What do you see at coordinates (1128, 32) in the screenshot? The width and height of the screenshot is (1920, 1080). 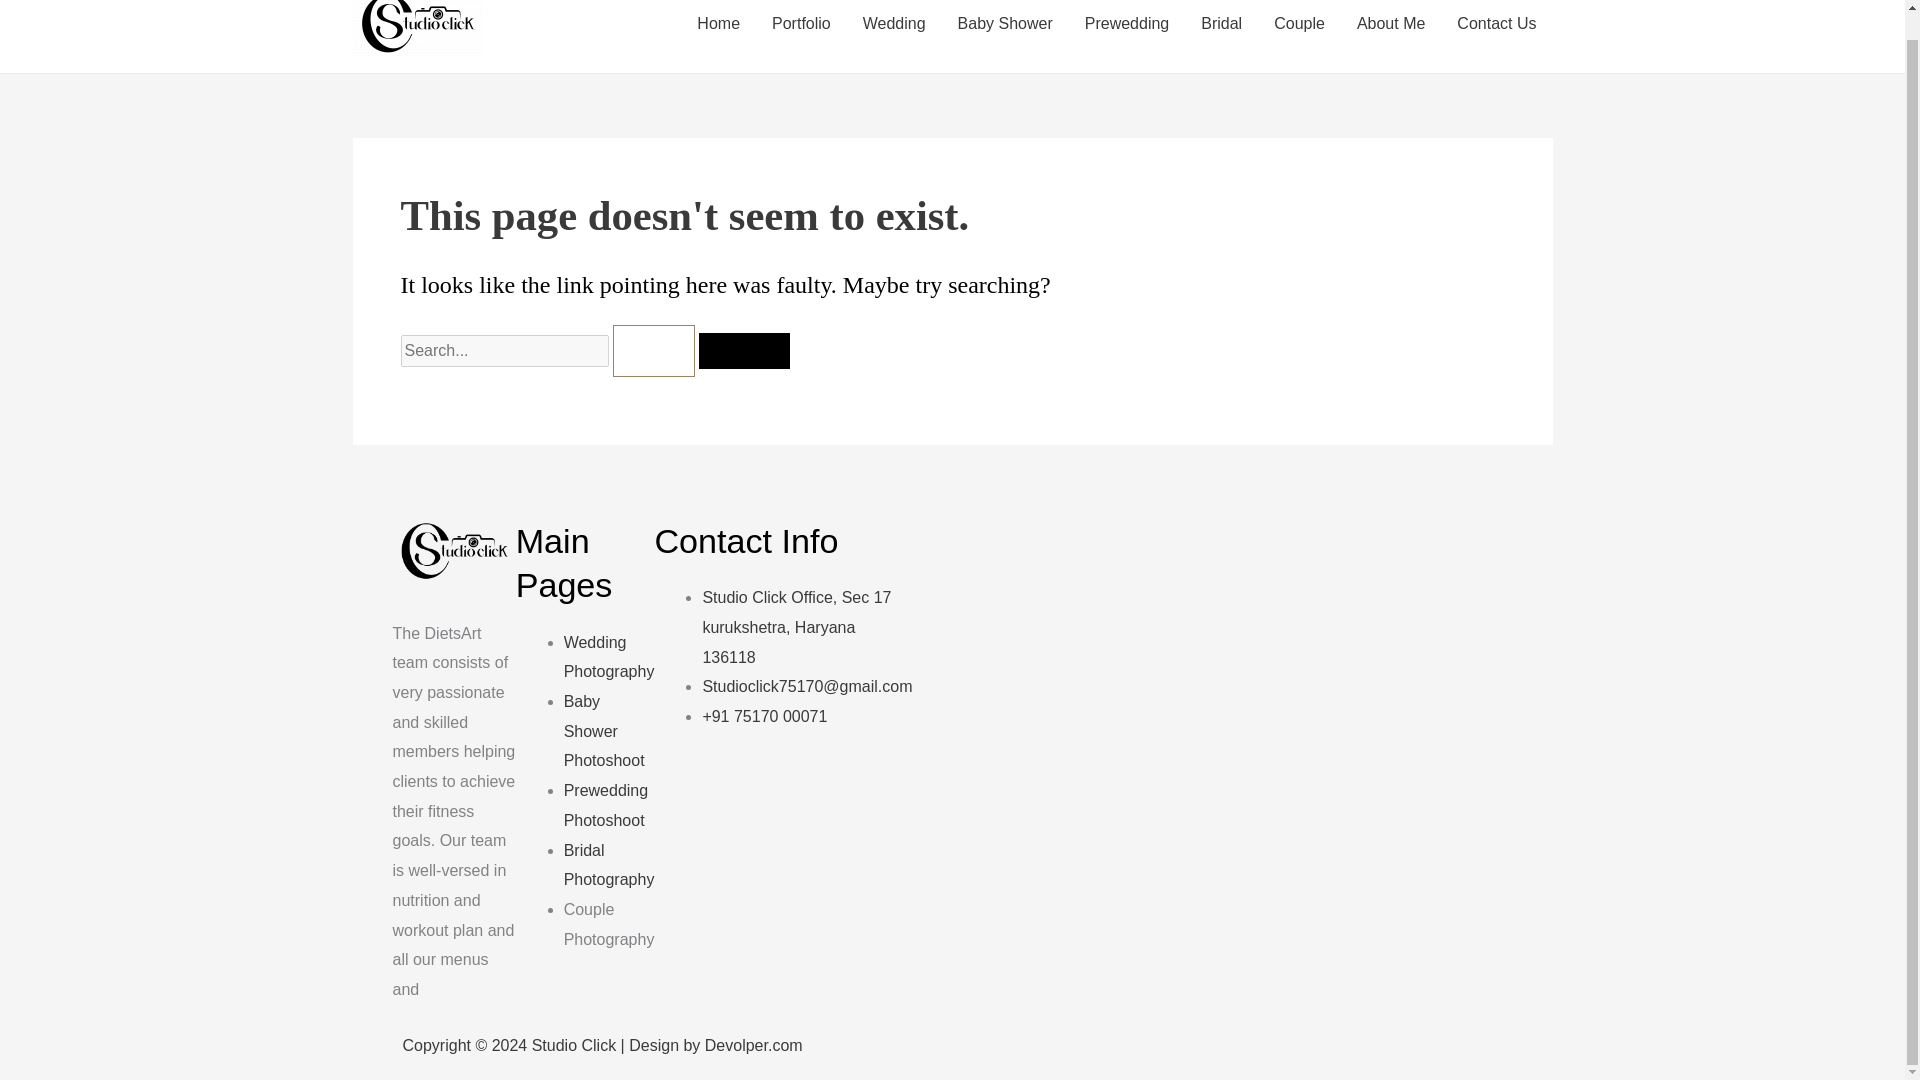 I see `Prewedding` at bounding box center [1128, 32].